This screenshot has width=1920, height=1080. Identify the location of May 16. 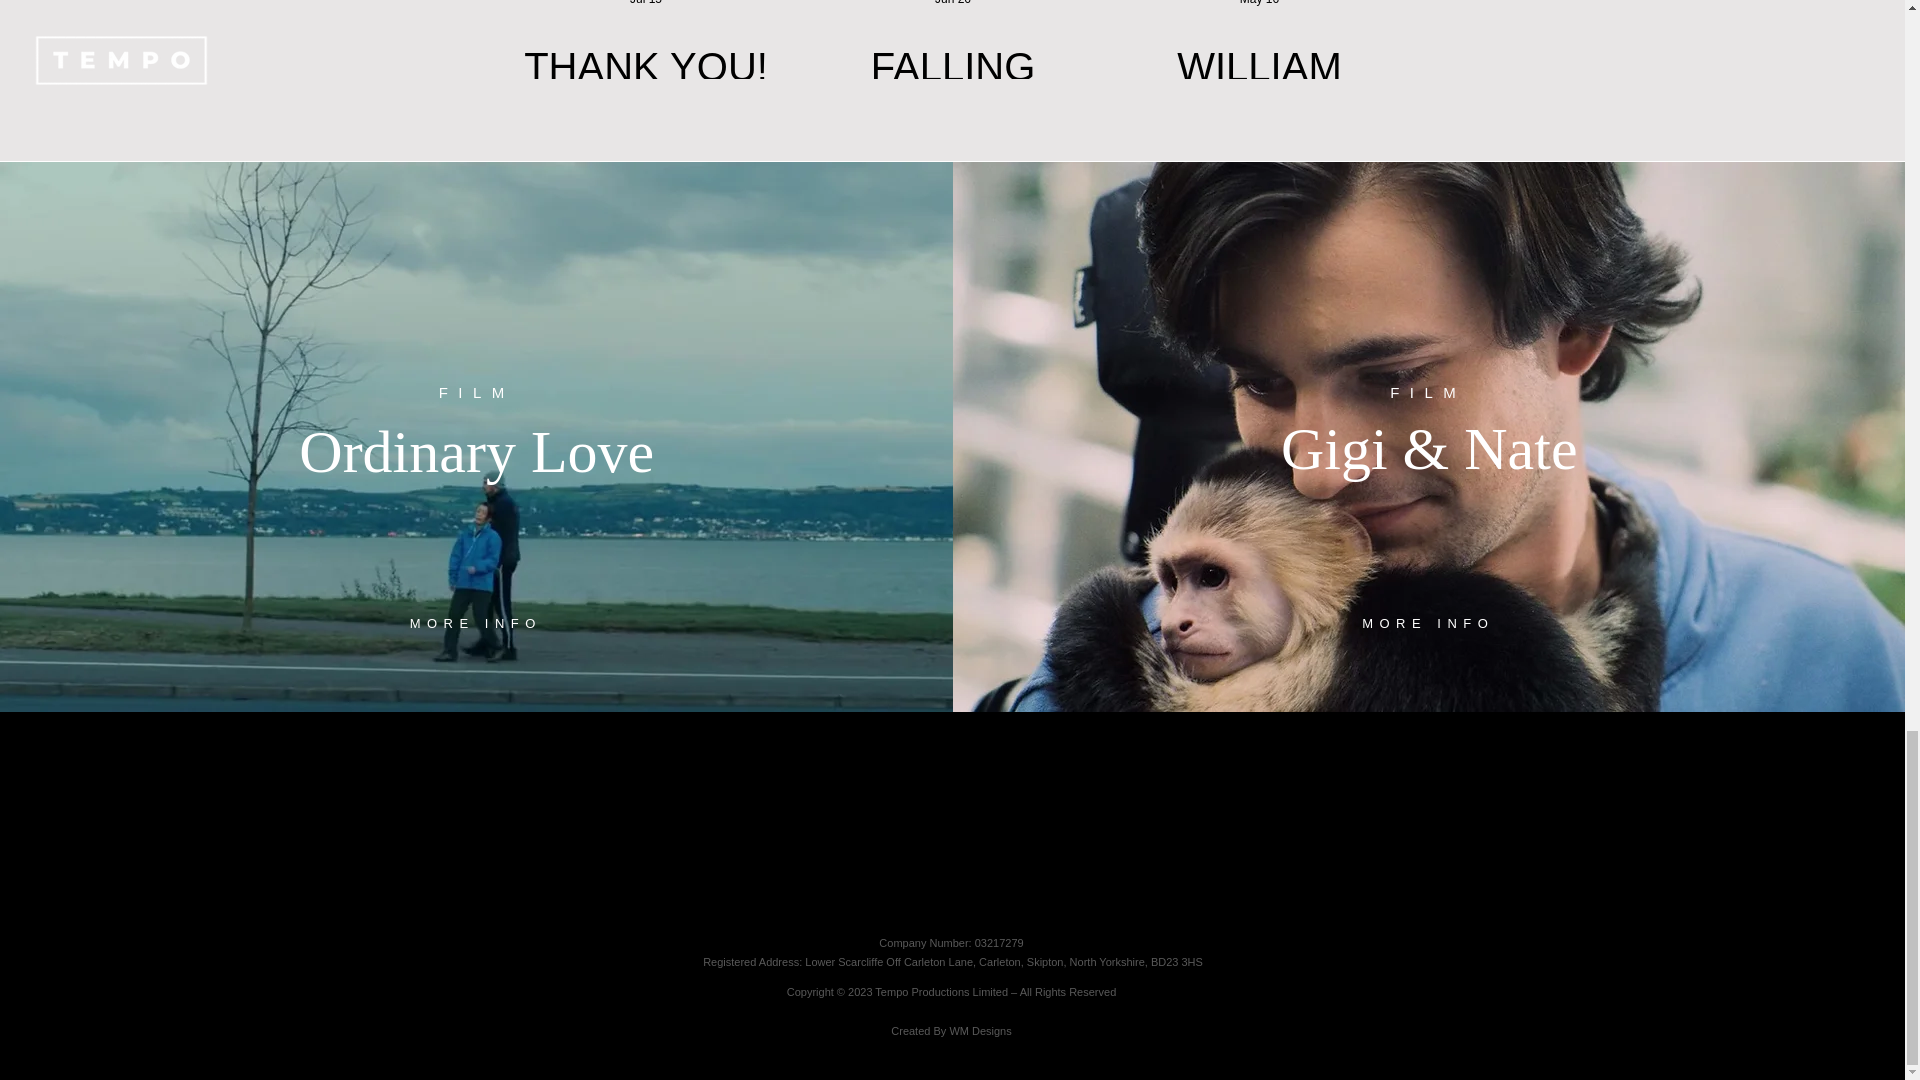
(1259, 3).